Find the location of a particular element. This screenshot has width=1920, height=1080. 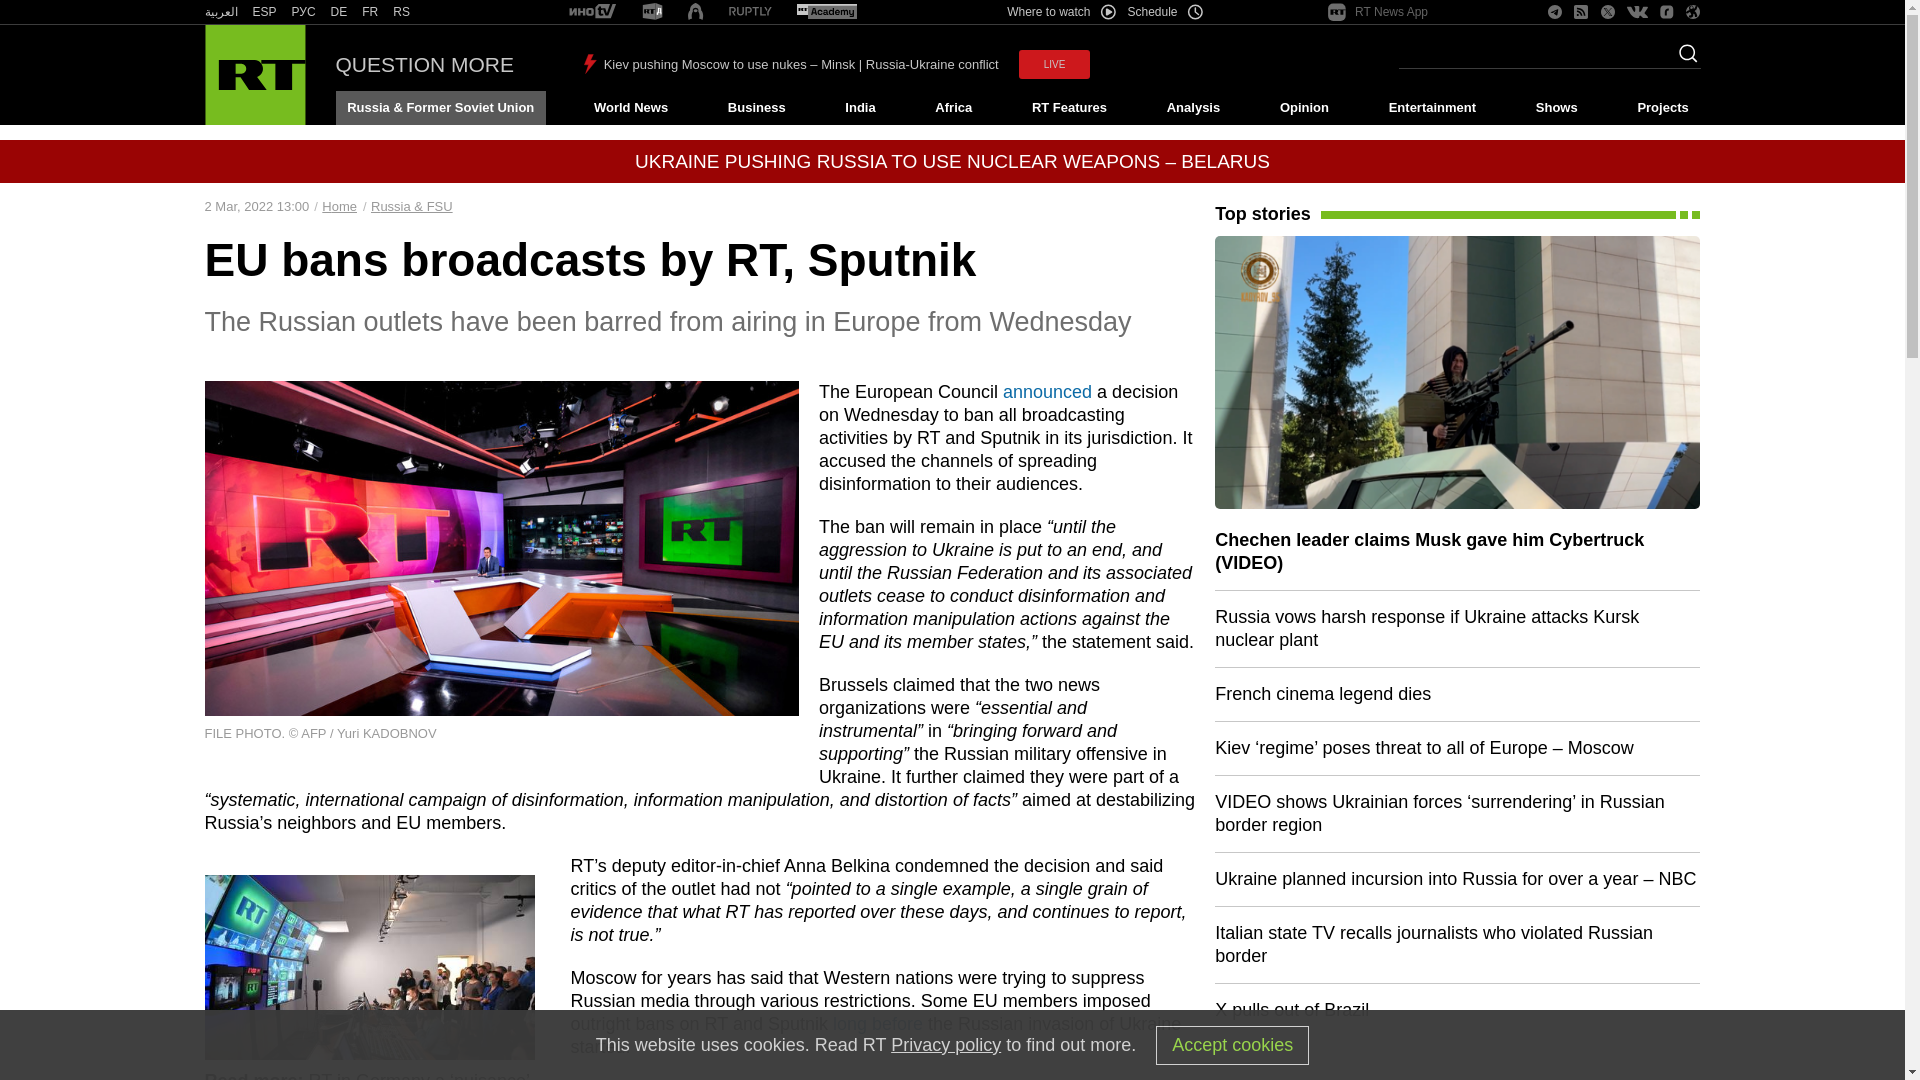

Shows is located at coordinates (1556, 108).